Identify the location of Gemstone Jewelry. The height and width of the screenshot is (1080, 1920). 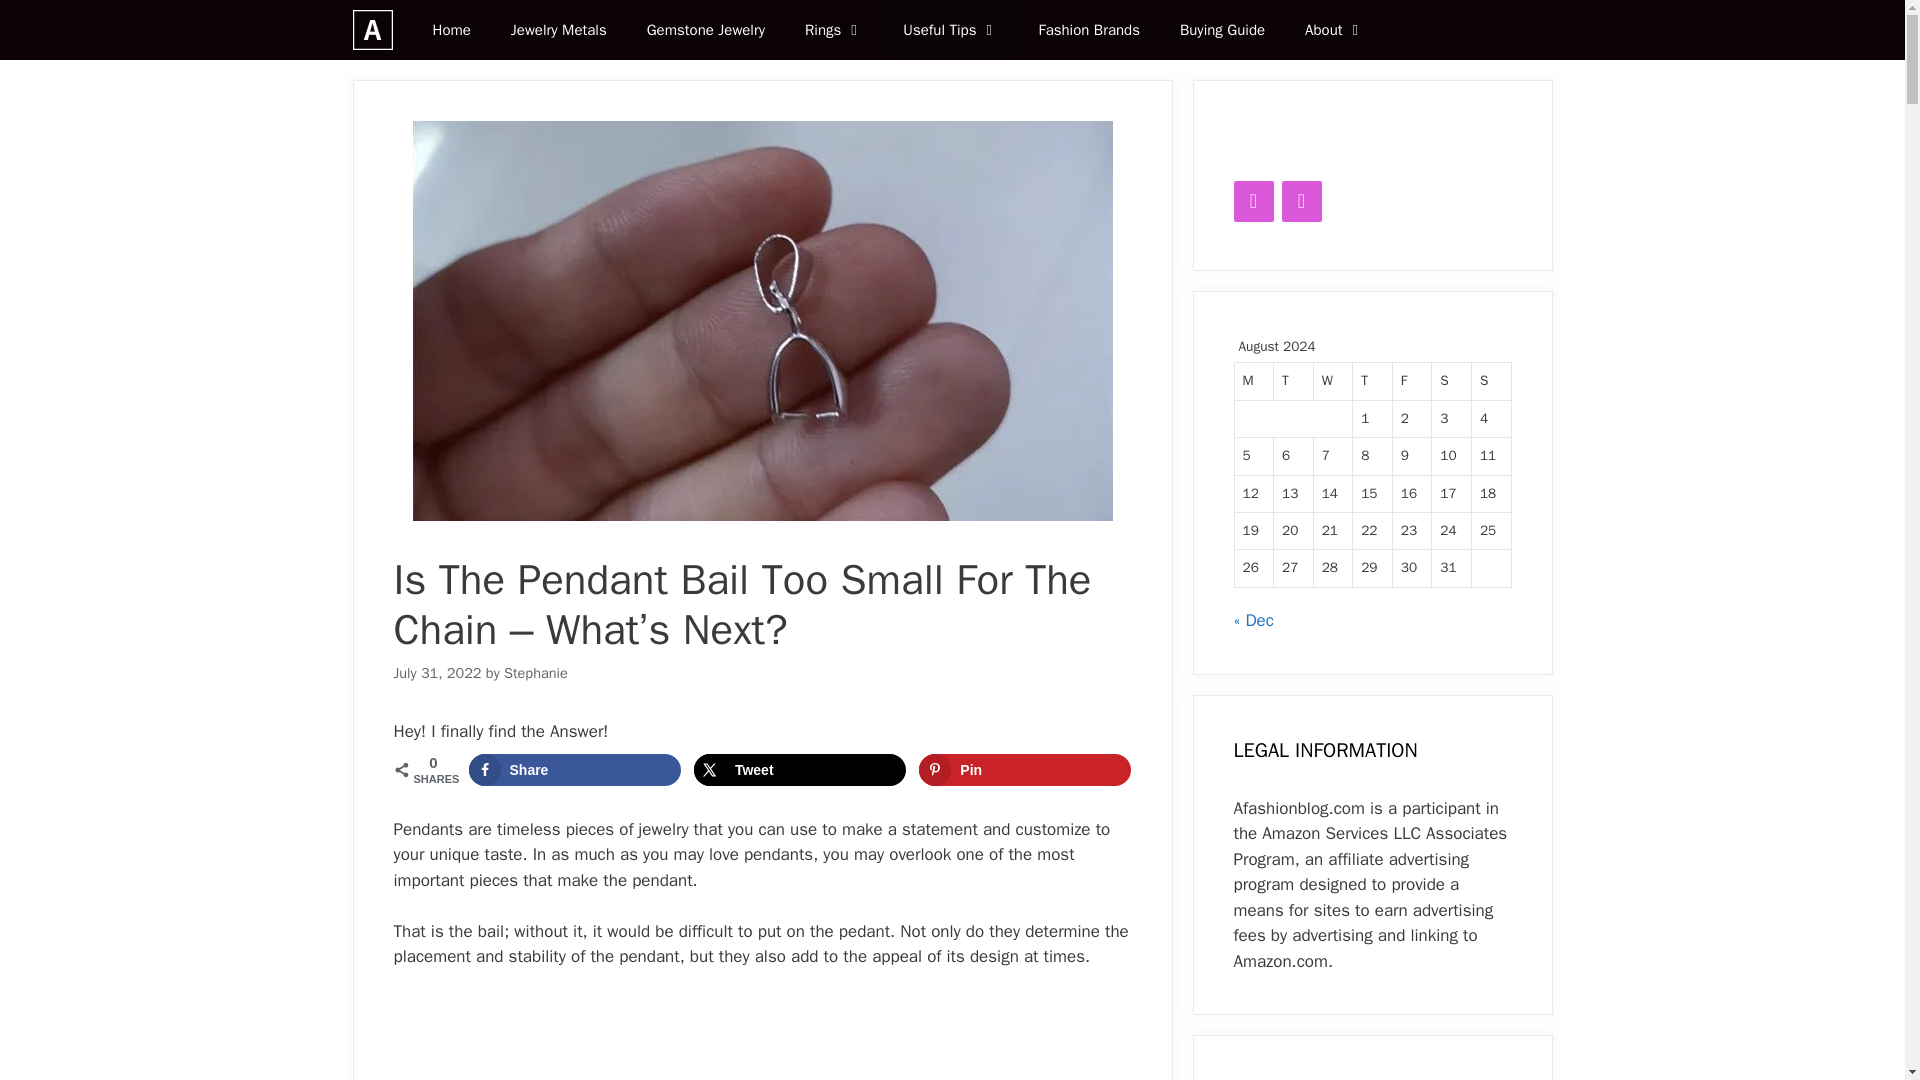
(706, 30).